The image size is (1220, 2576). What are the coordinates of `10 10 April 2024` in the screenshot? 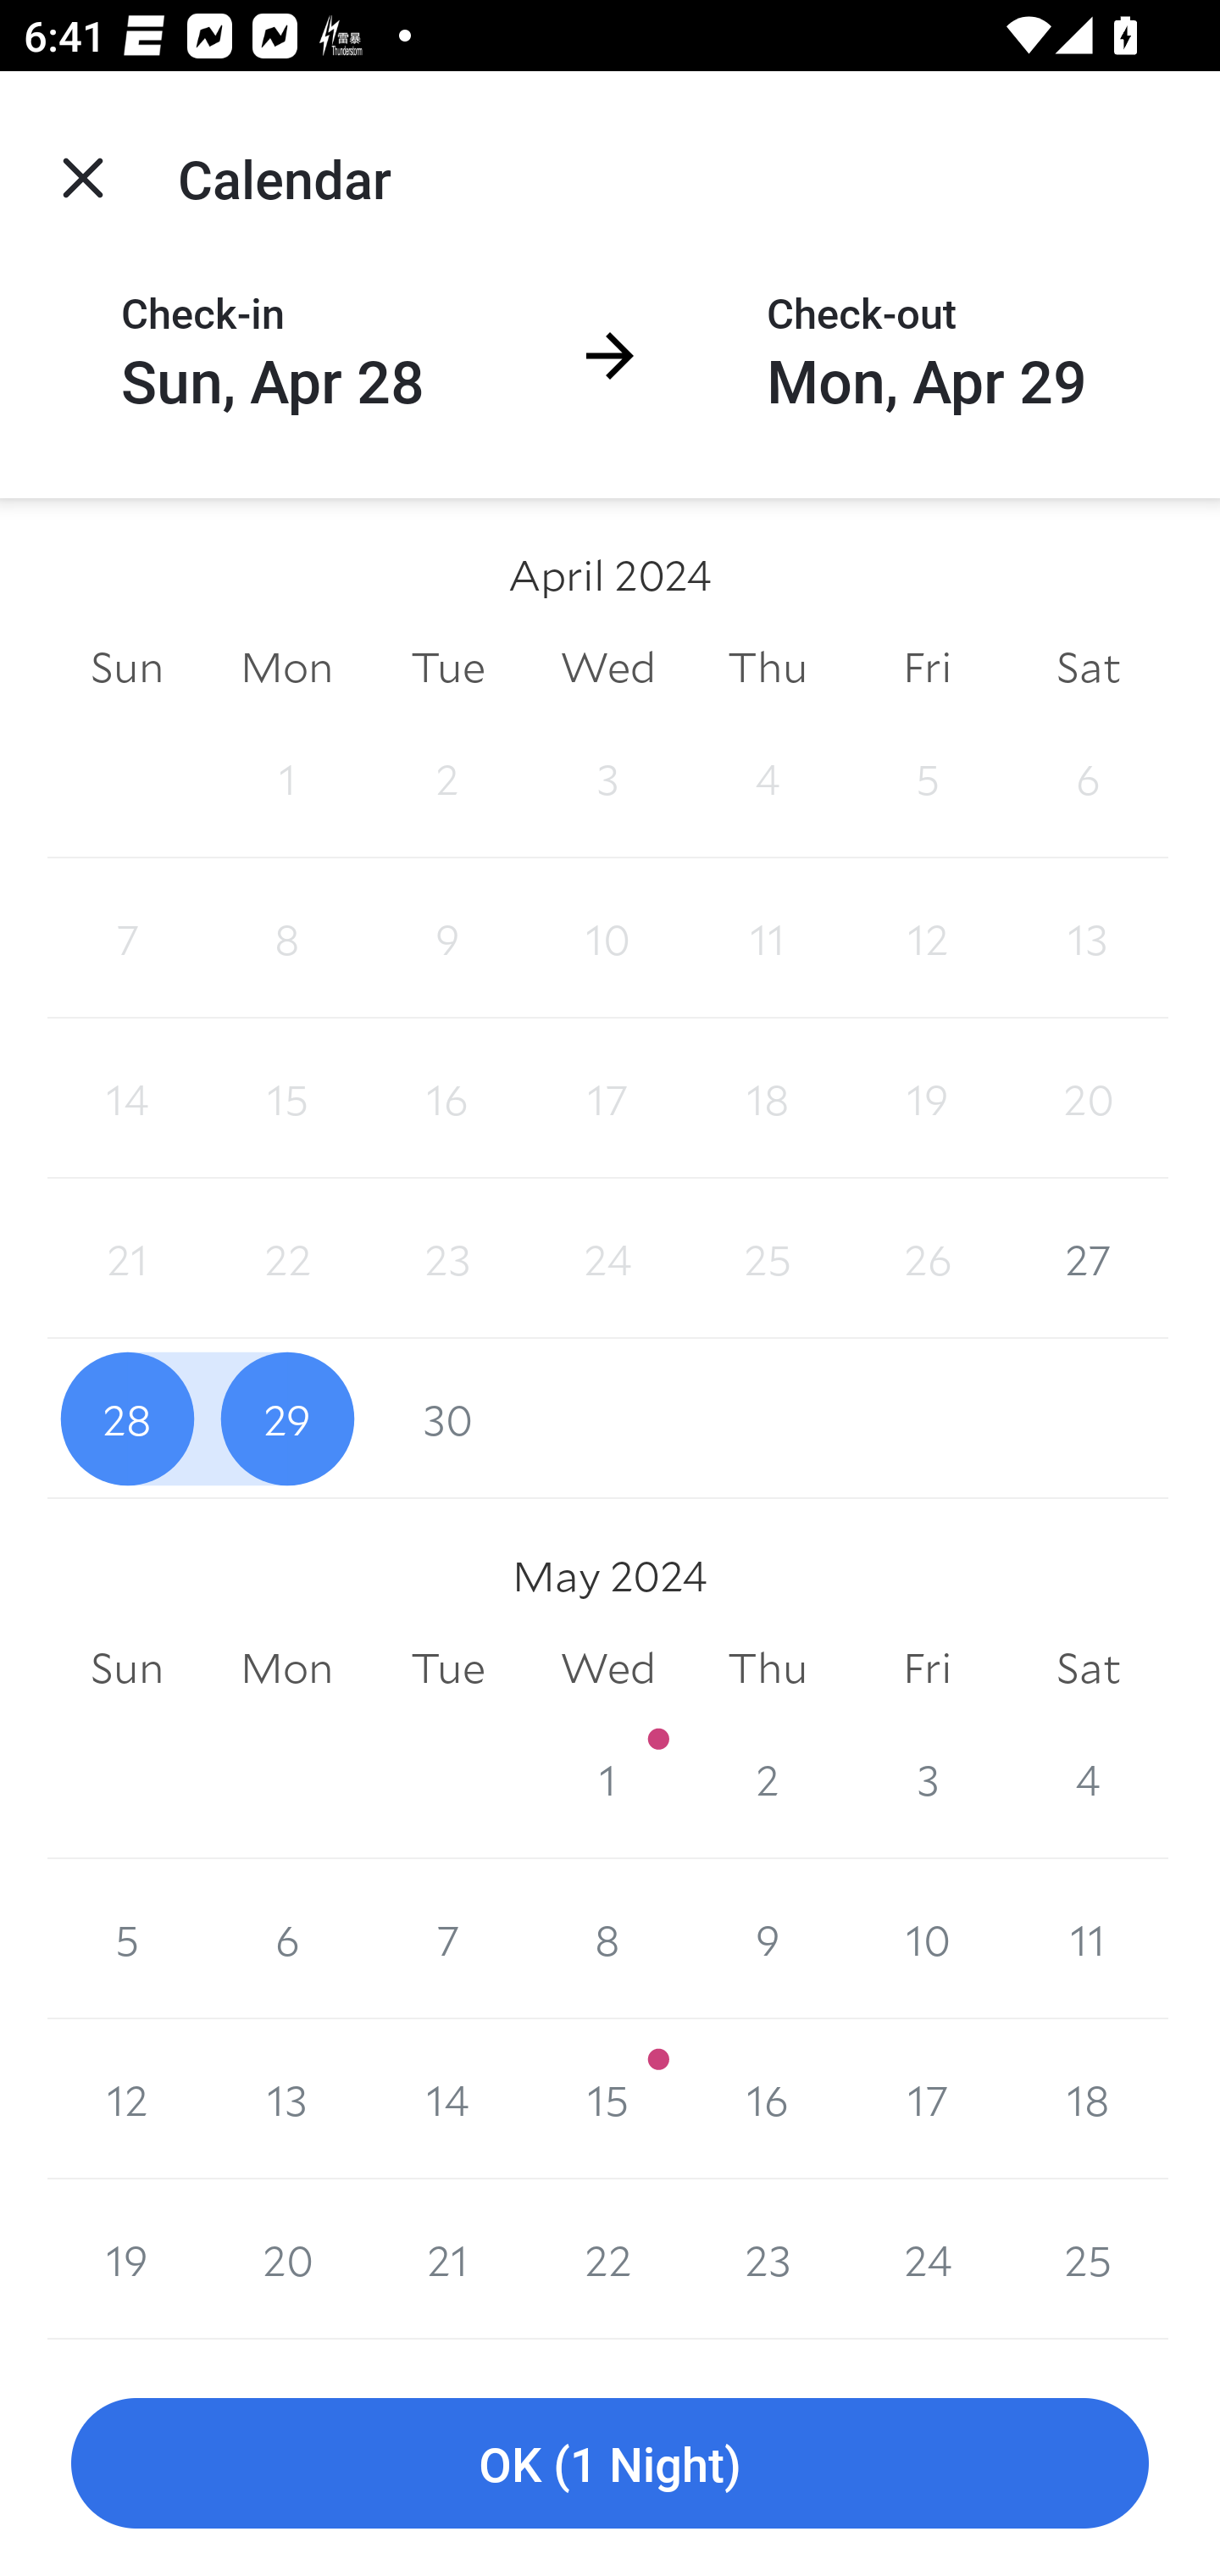 It's located at (608, 937).